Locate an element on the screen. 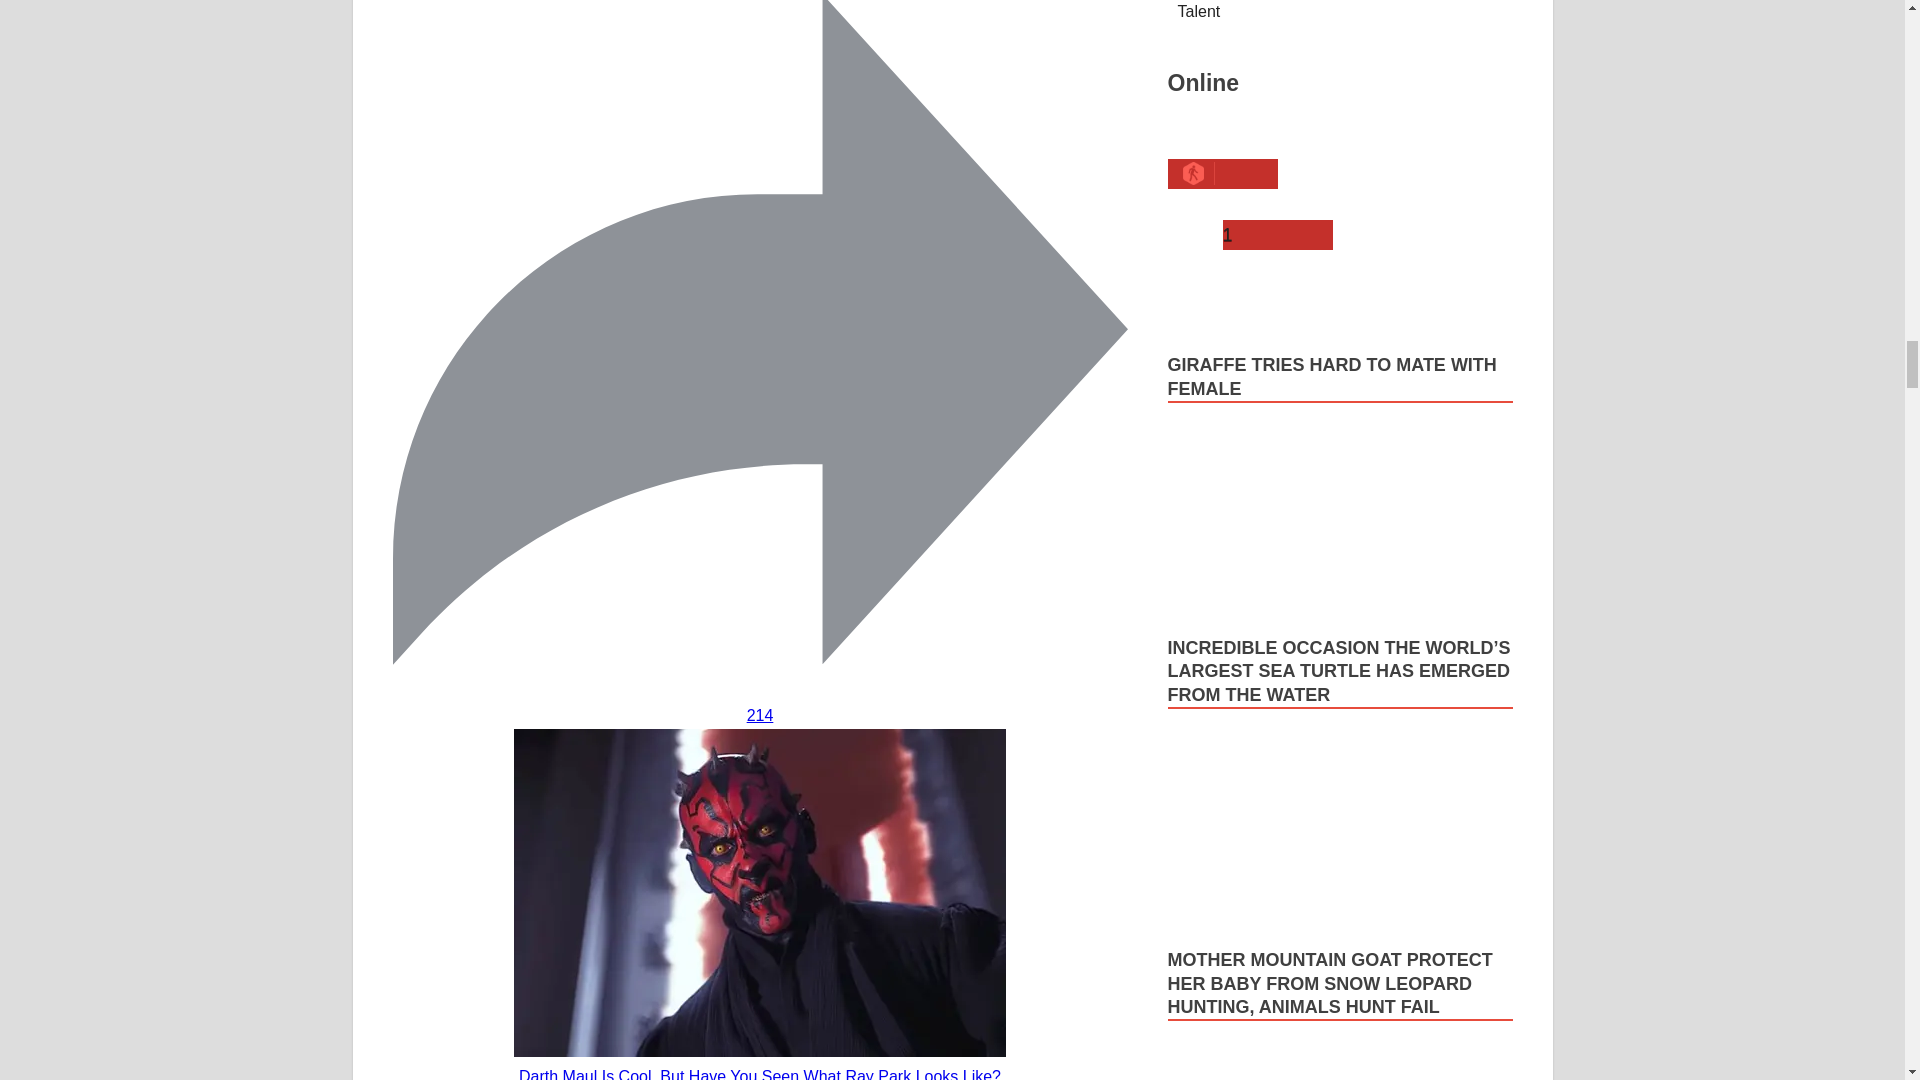 This screenshot has width=1920, height=1080. Click to see what's popular on this site! is located at coordinates (1222, 174).